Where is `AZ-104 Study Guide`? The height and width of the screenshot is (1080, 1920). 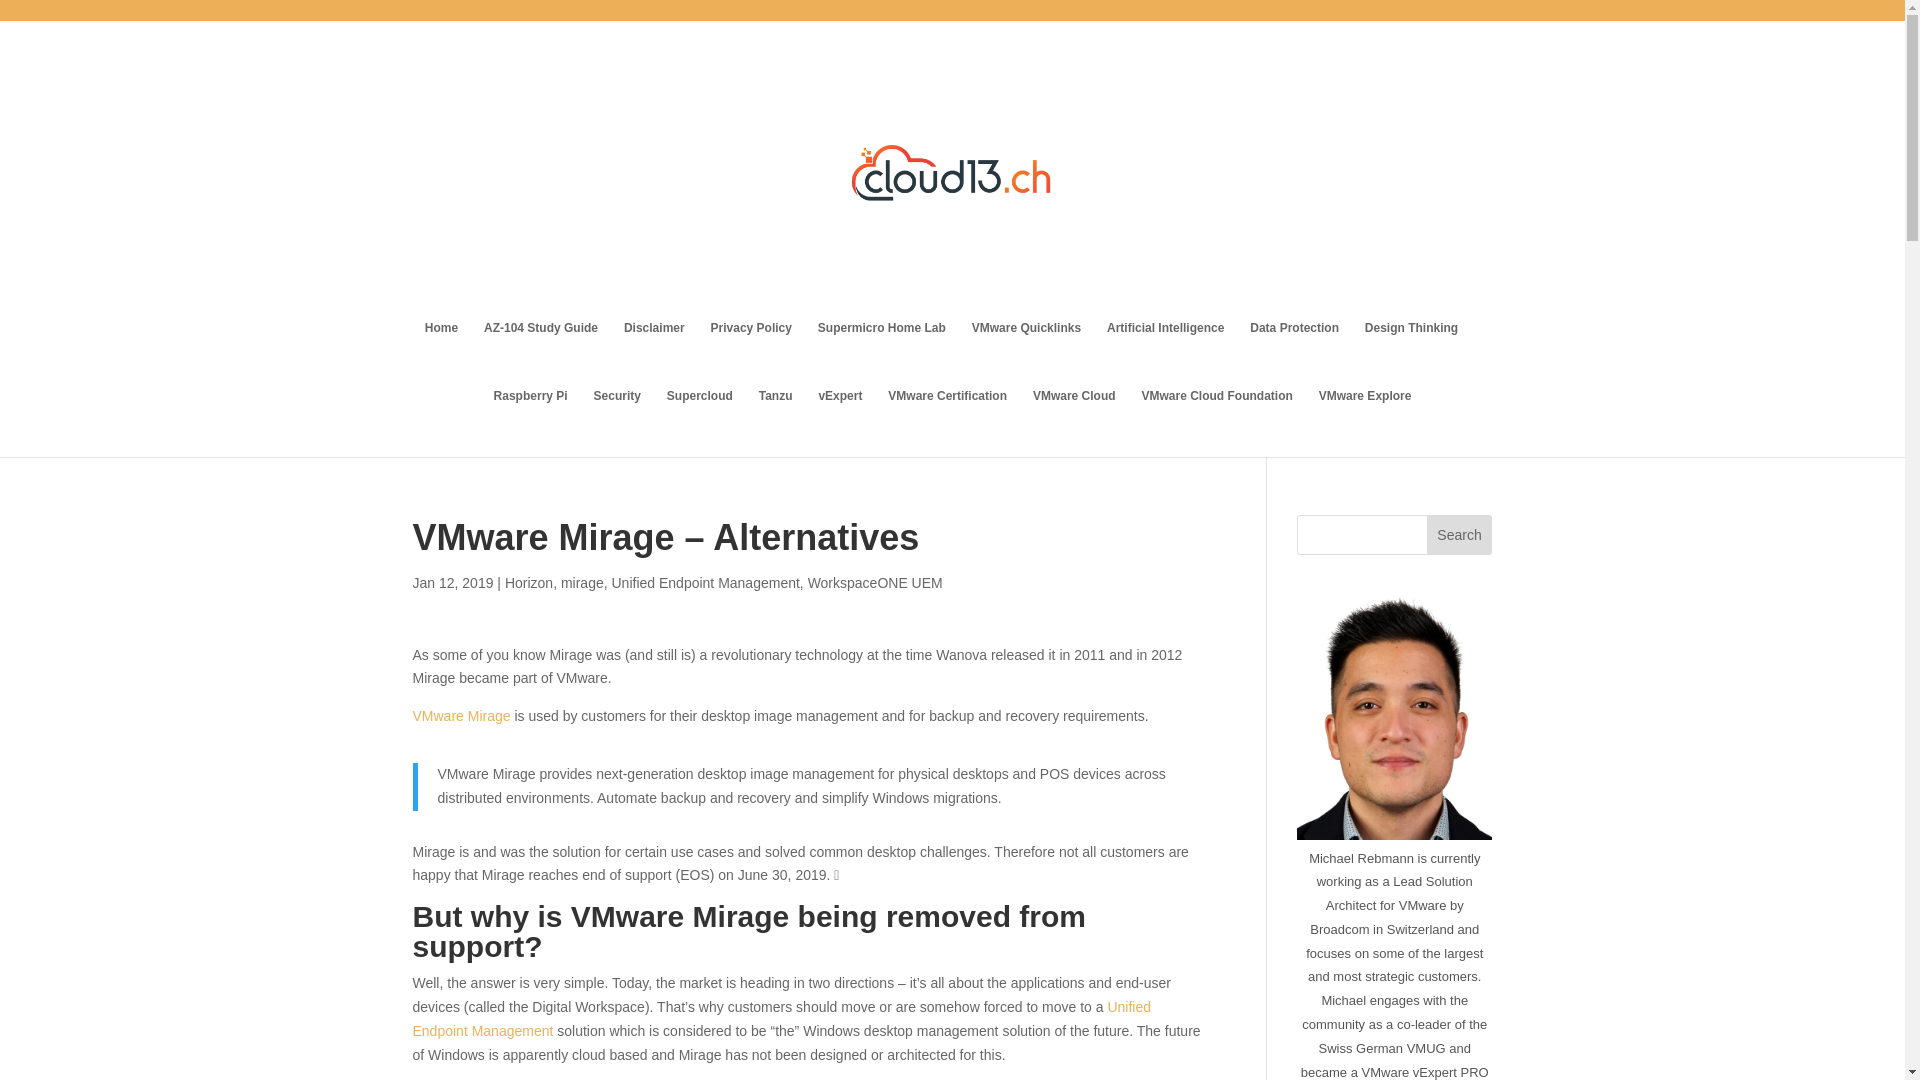 AZ-104 Study Guide is located at coordinates (540, 354).